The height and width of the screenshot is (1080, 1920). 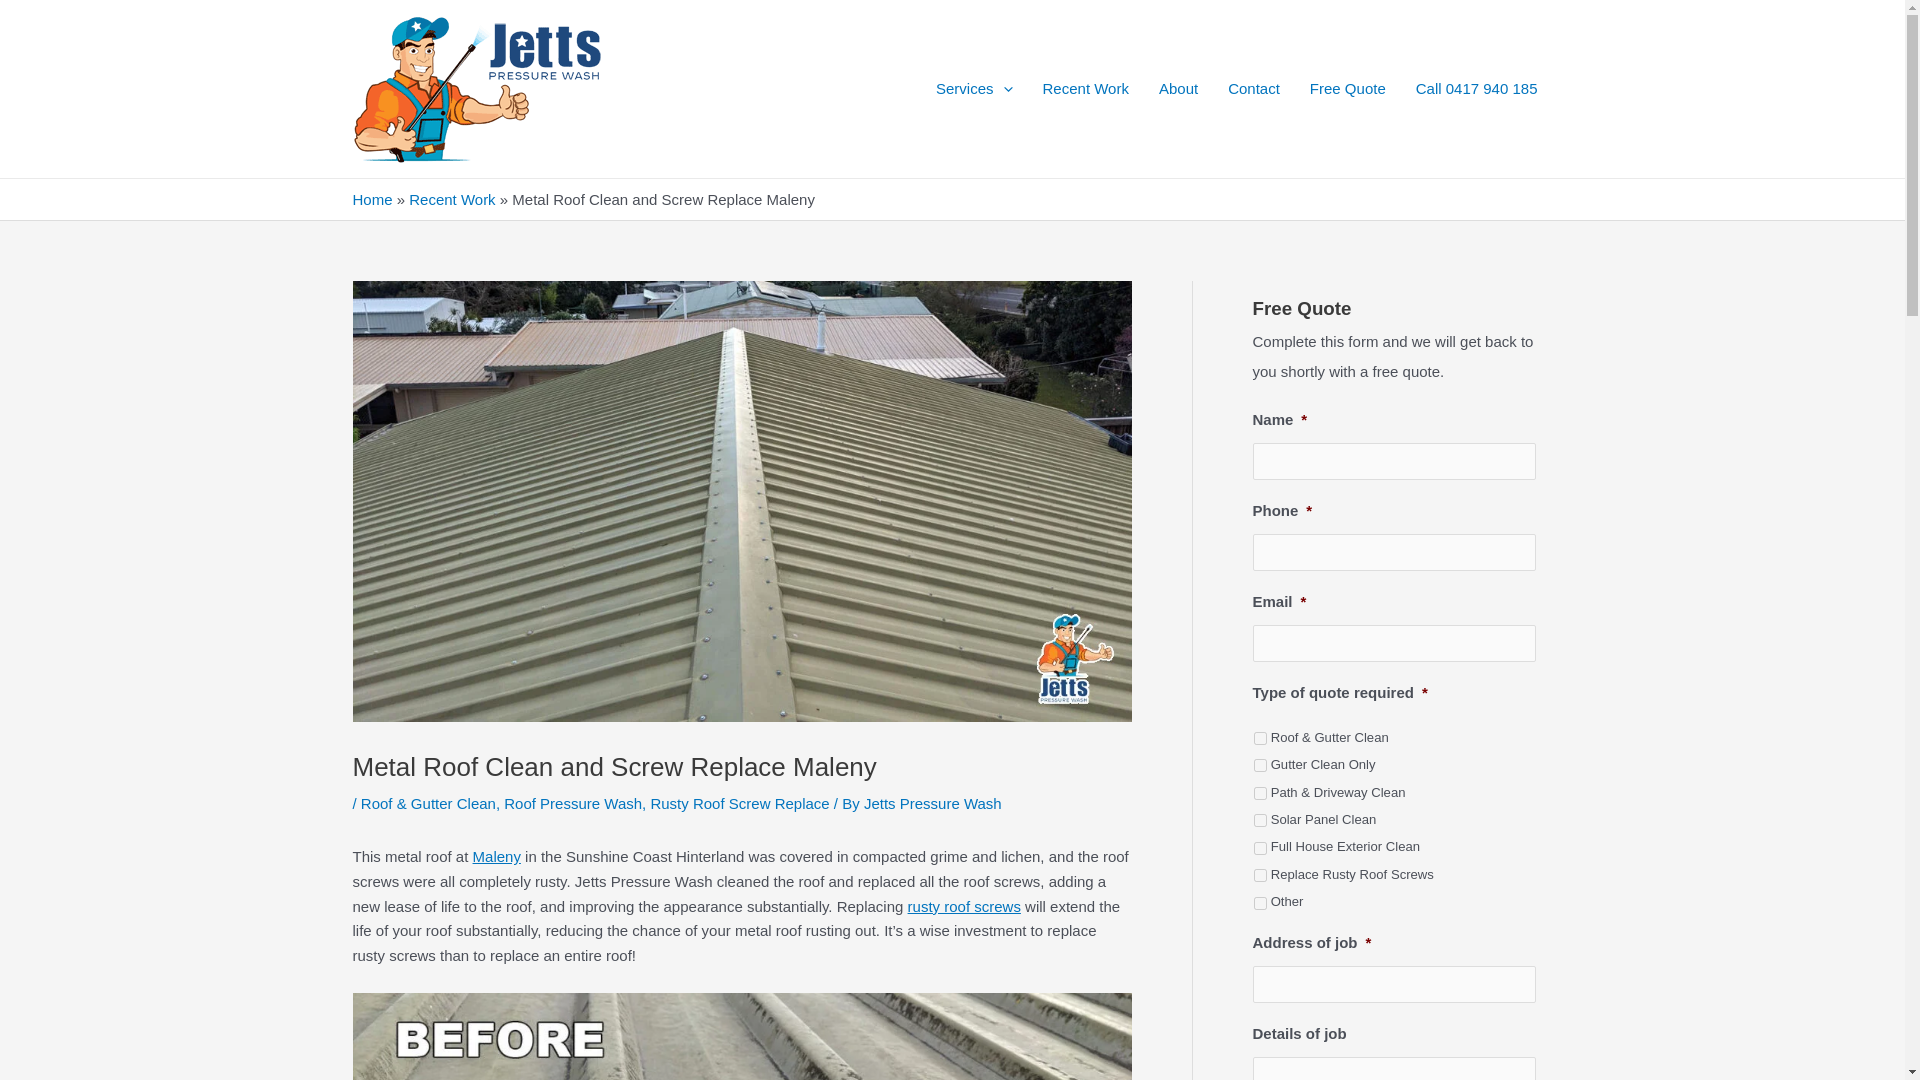 I want to click on Recent Work, so click(x=452, y=200).